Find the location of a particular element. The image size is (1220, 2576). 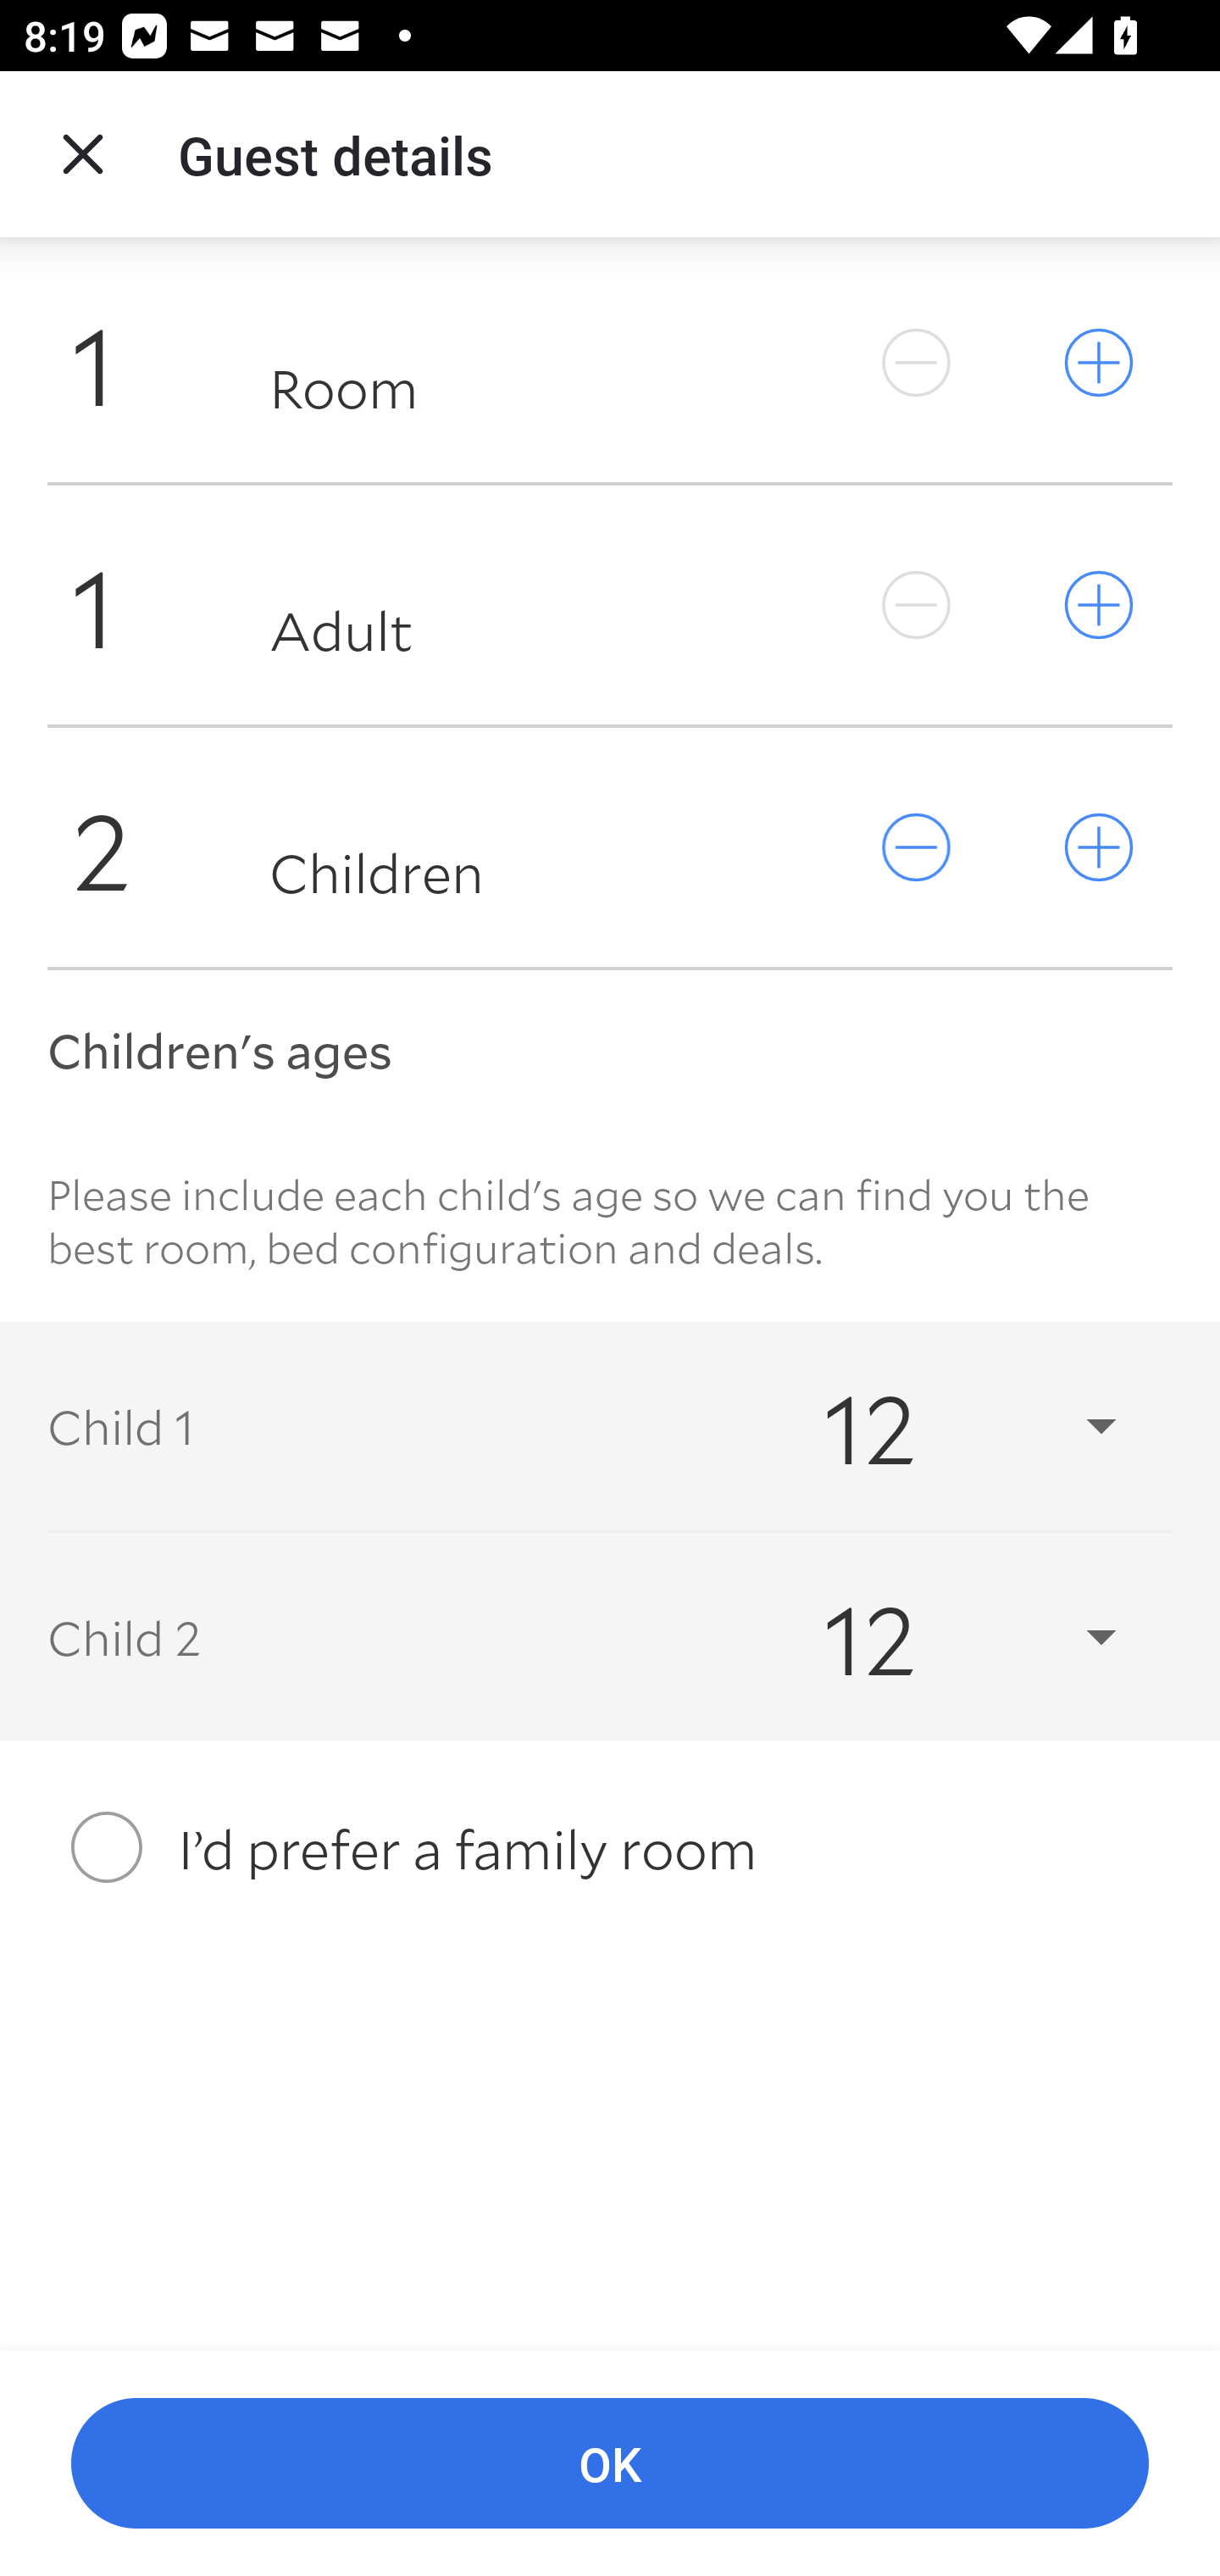

OK is located at coordinates (610, 2464).